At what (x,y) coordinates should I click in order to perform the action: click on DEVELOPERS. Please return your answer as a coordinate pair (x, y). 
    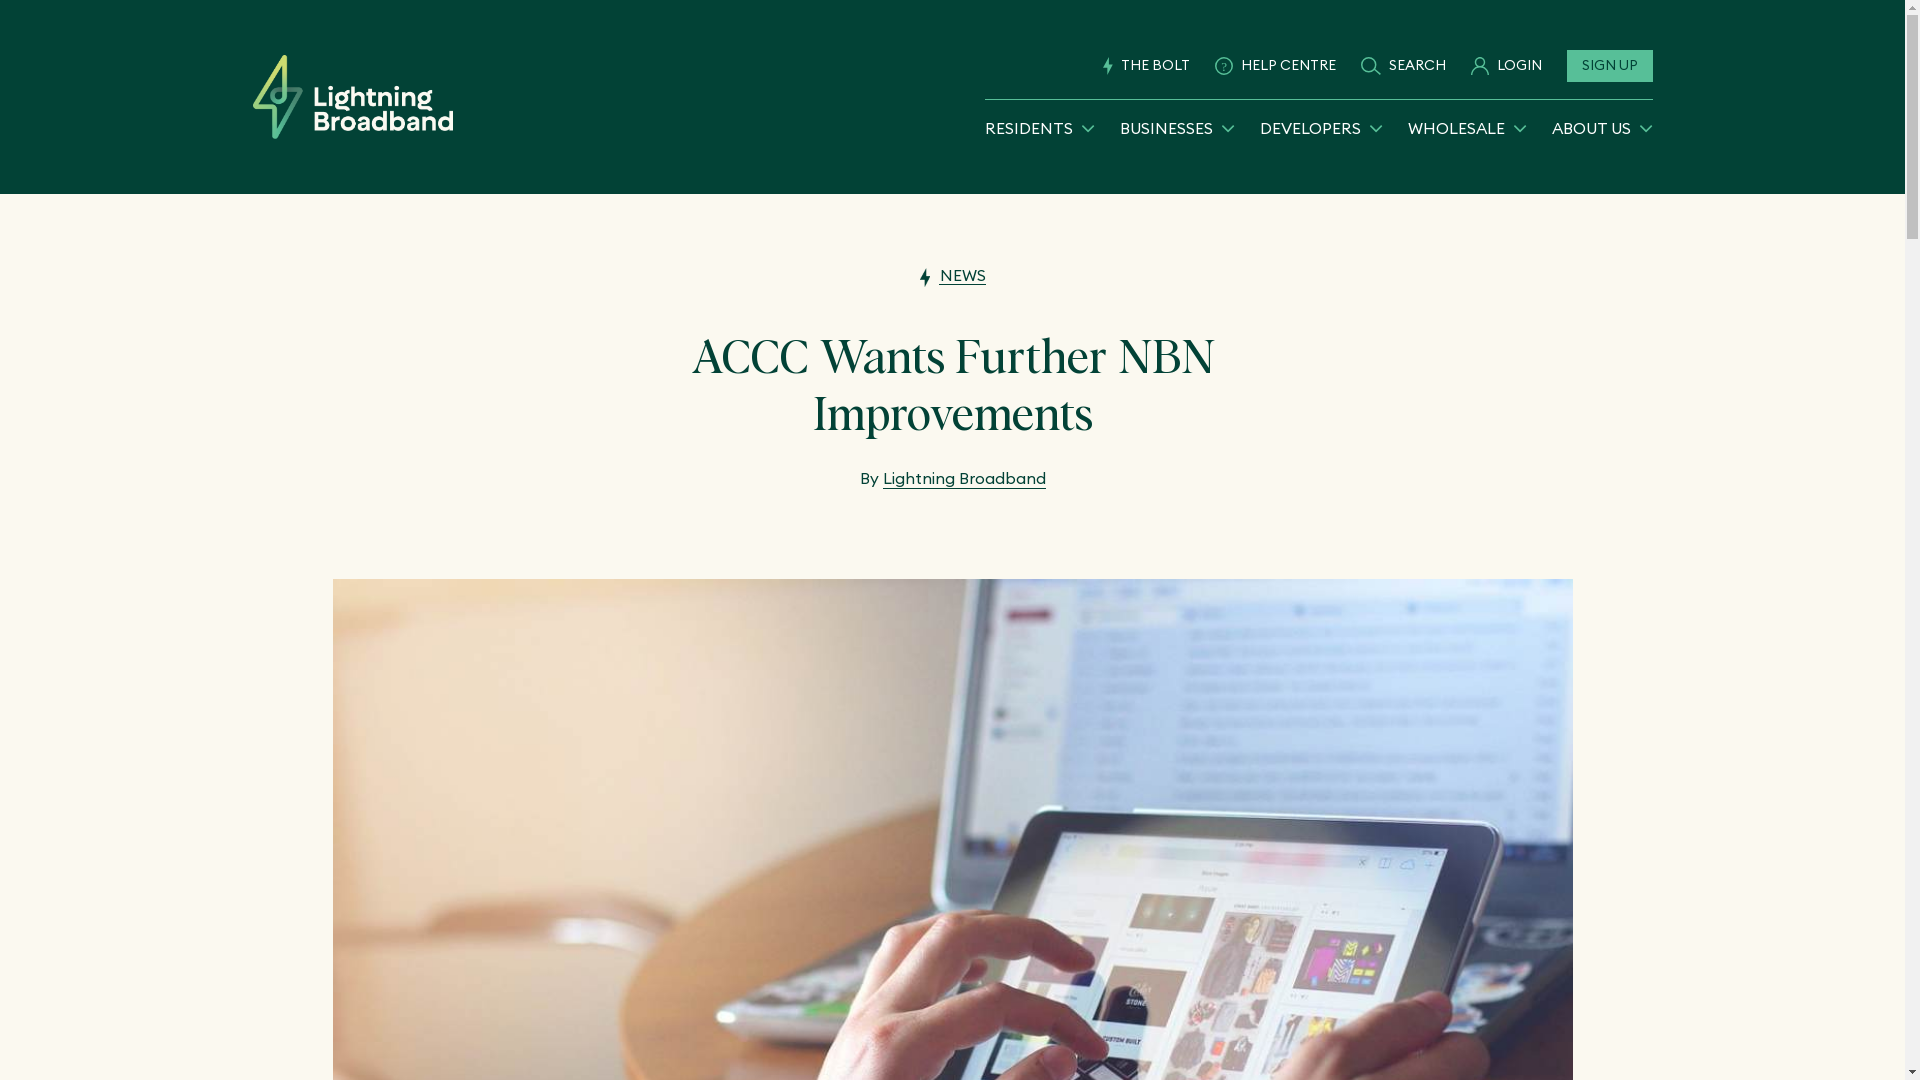
    Looking at the image, I should click on (1322, 128).